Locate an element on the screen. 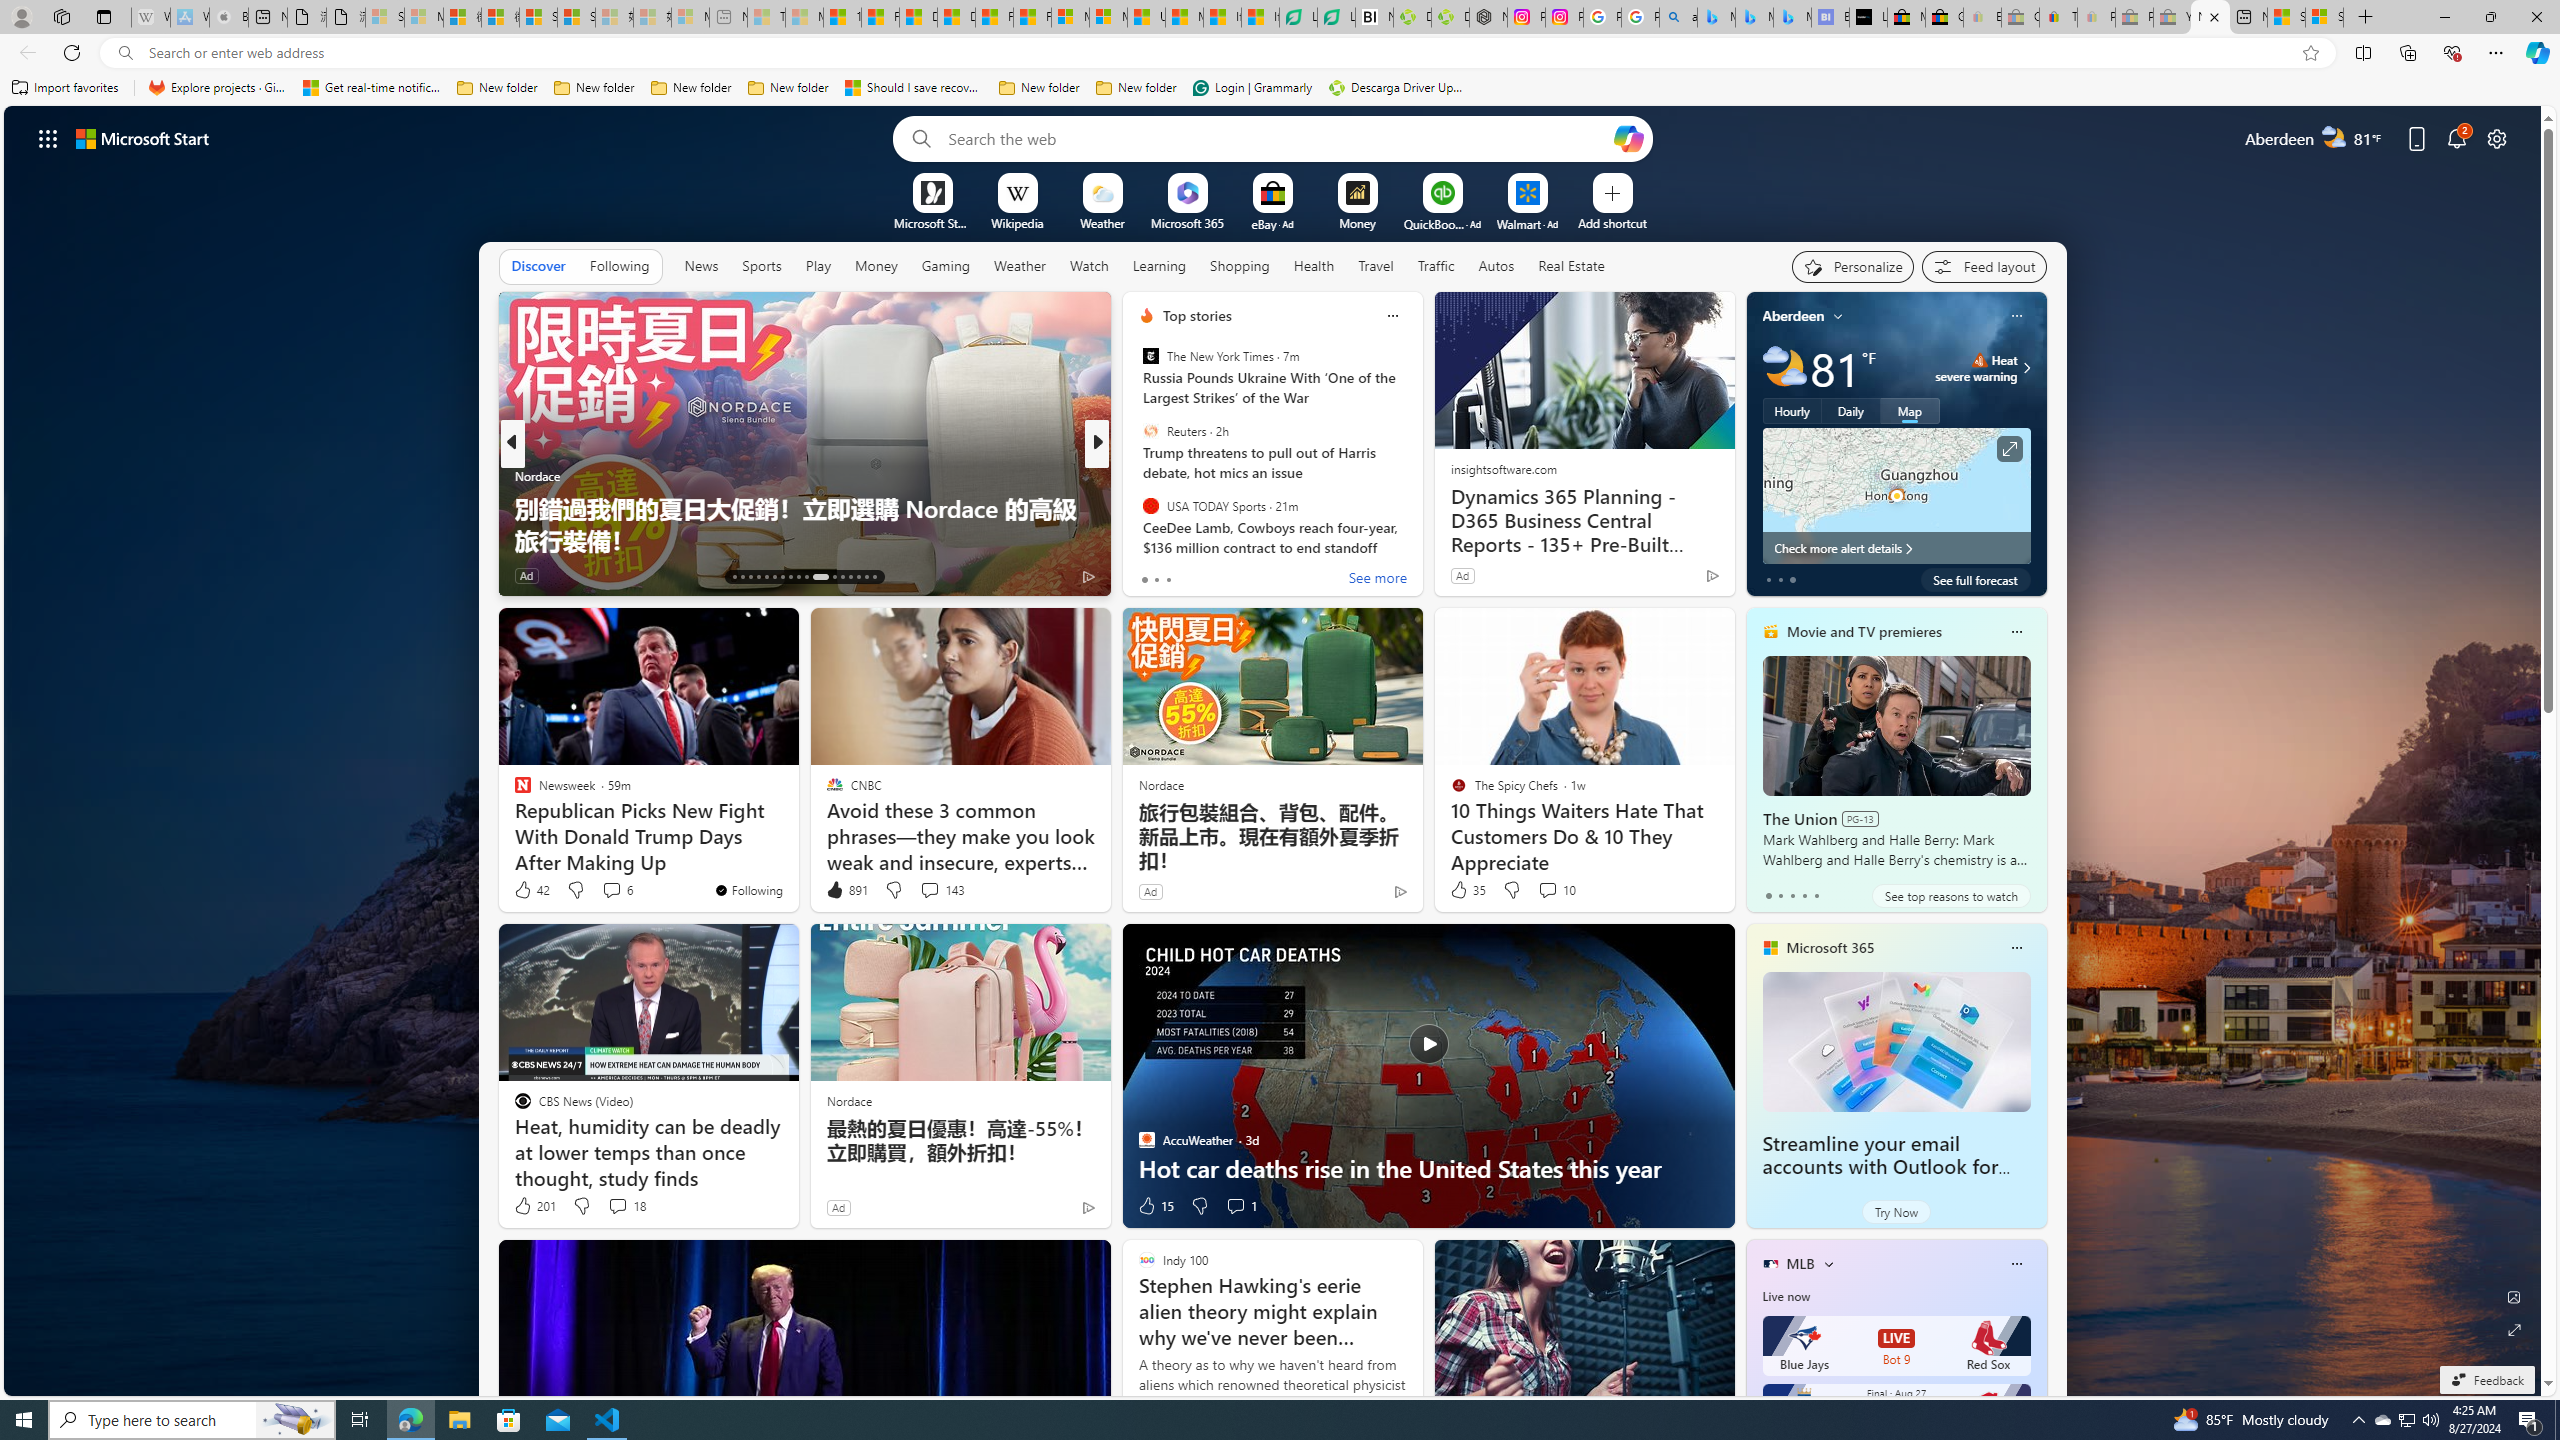  Threats and offensive language policy | eBay is located at coordinates (2058, 17).